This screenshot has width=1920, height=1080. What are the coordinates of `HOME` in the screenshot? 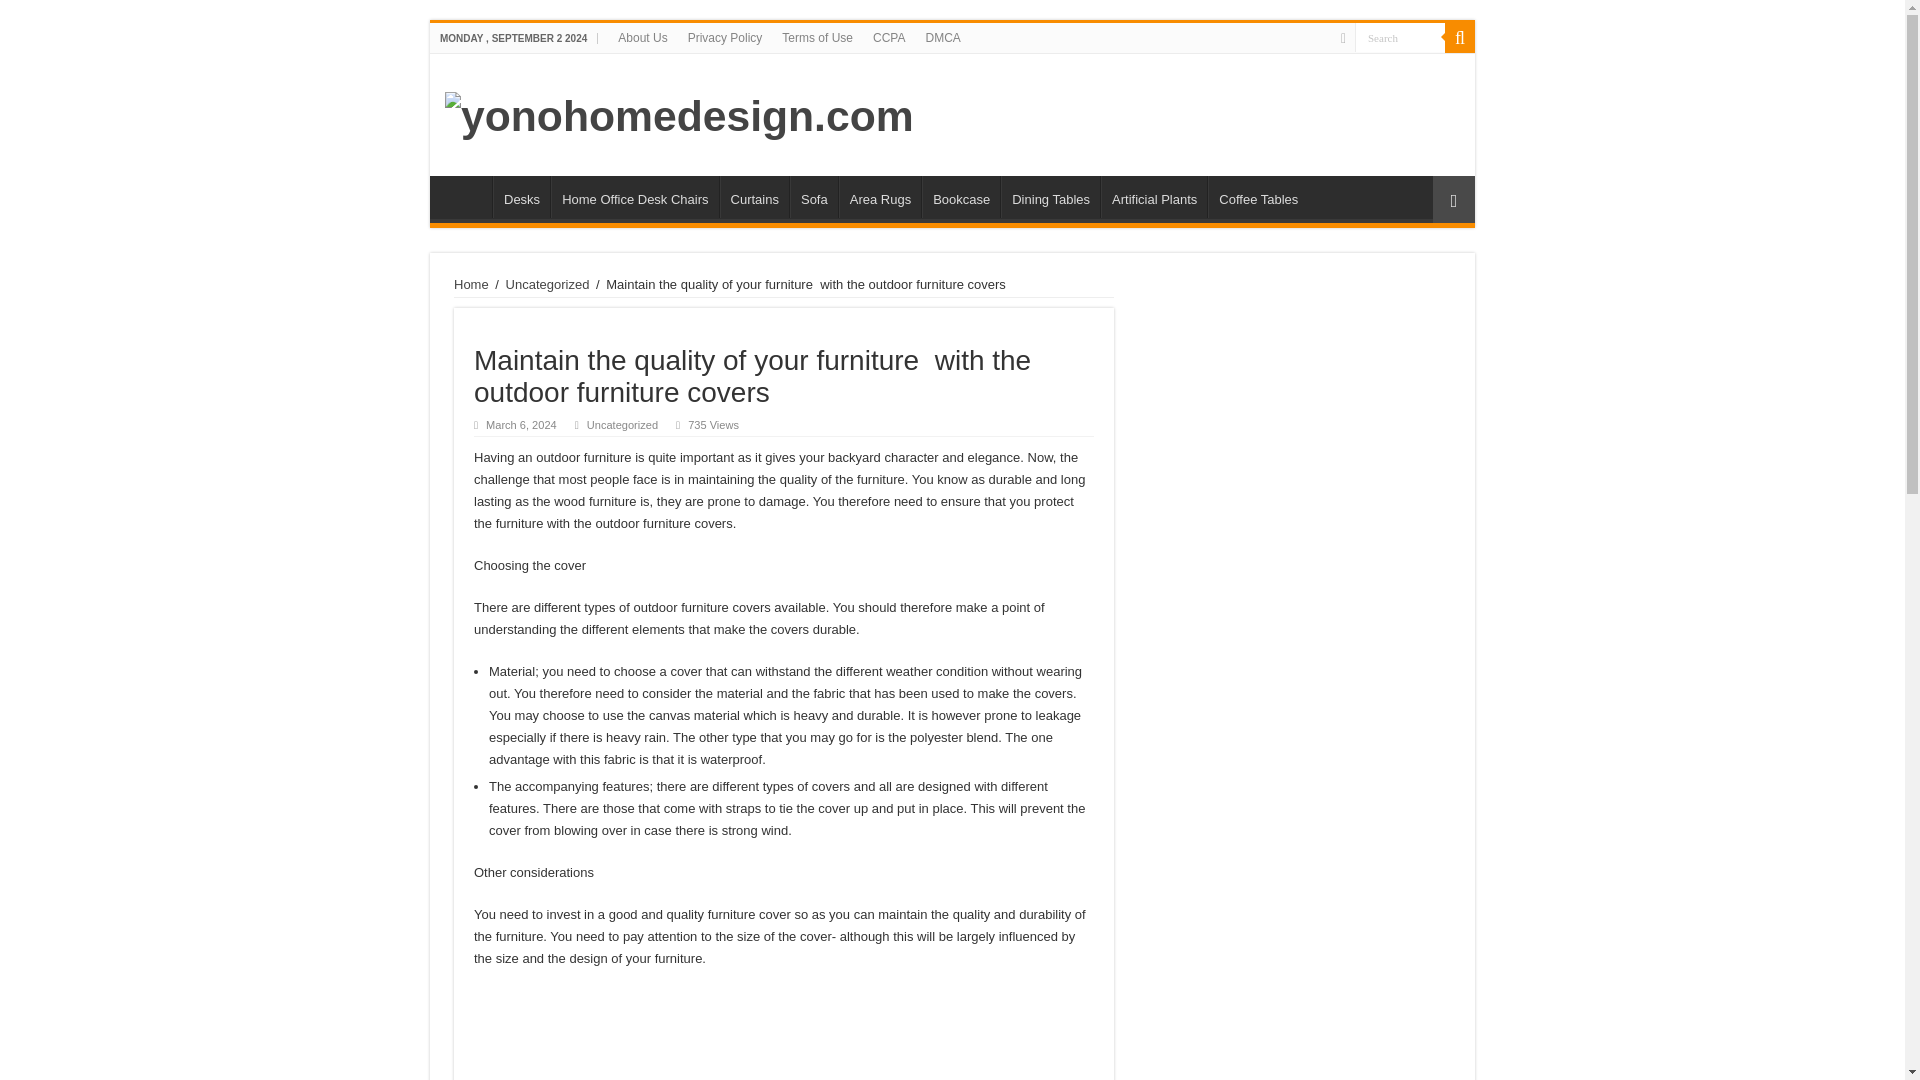 It's located at (465, 197).